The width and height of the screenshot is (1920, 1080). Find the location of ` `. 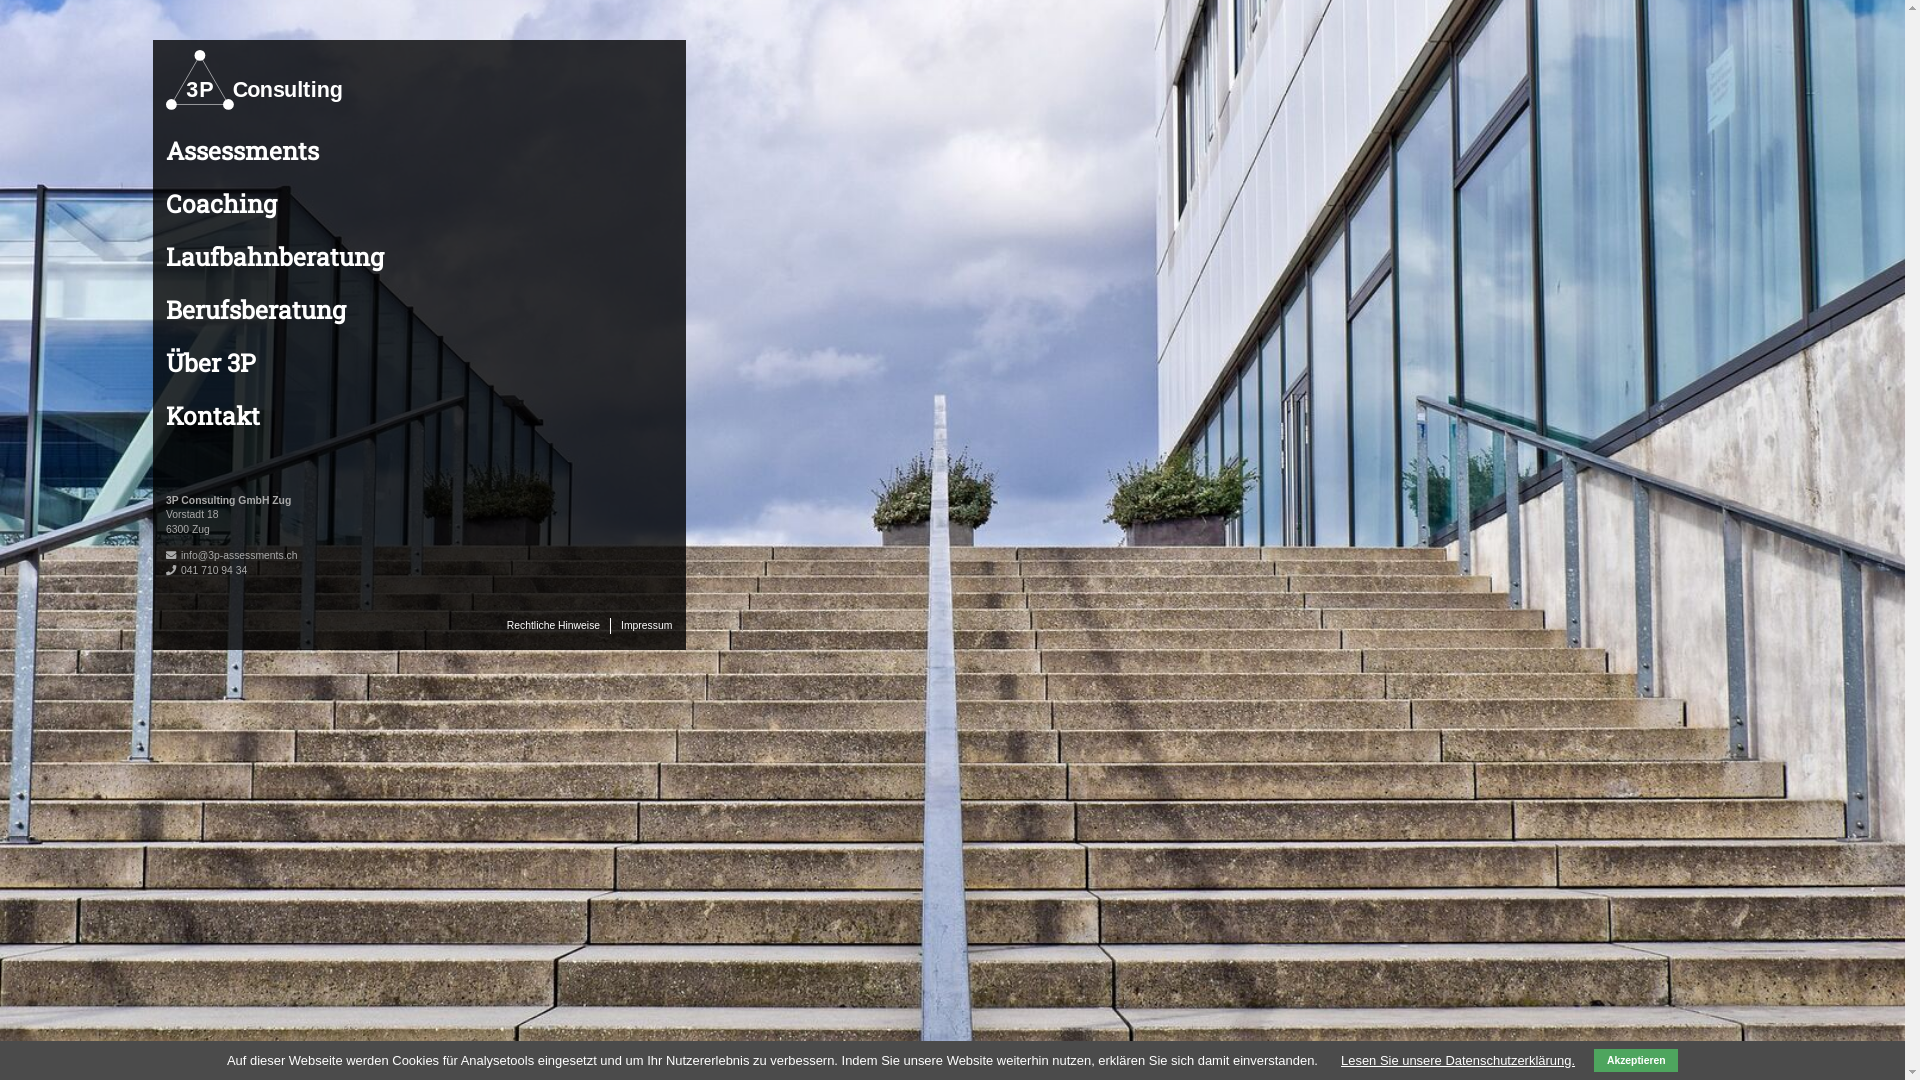

  is located at coordinates (672, 618).